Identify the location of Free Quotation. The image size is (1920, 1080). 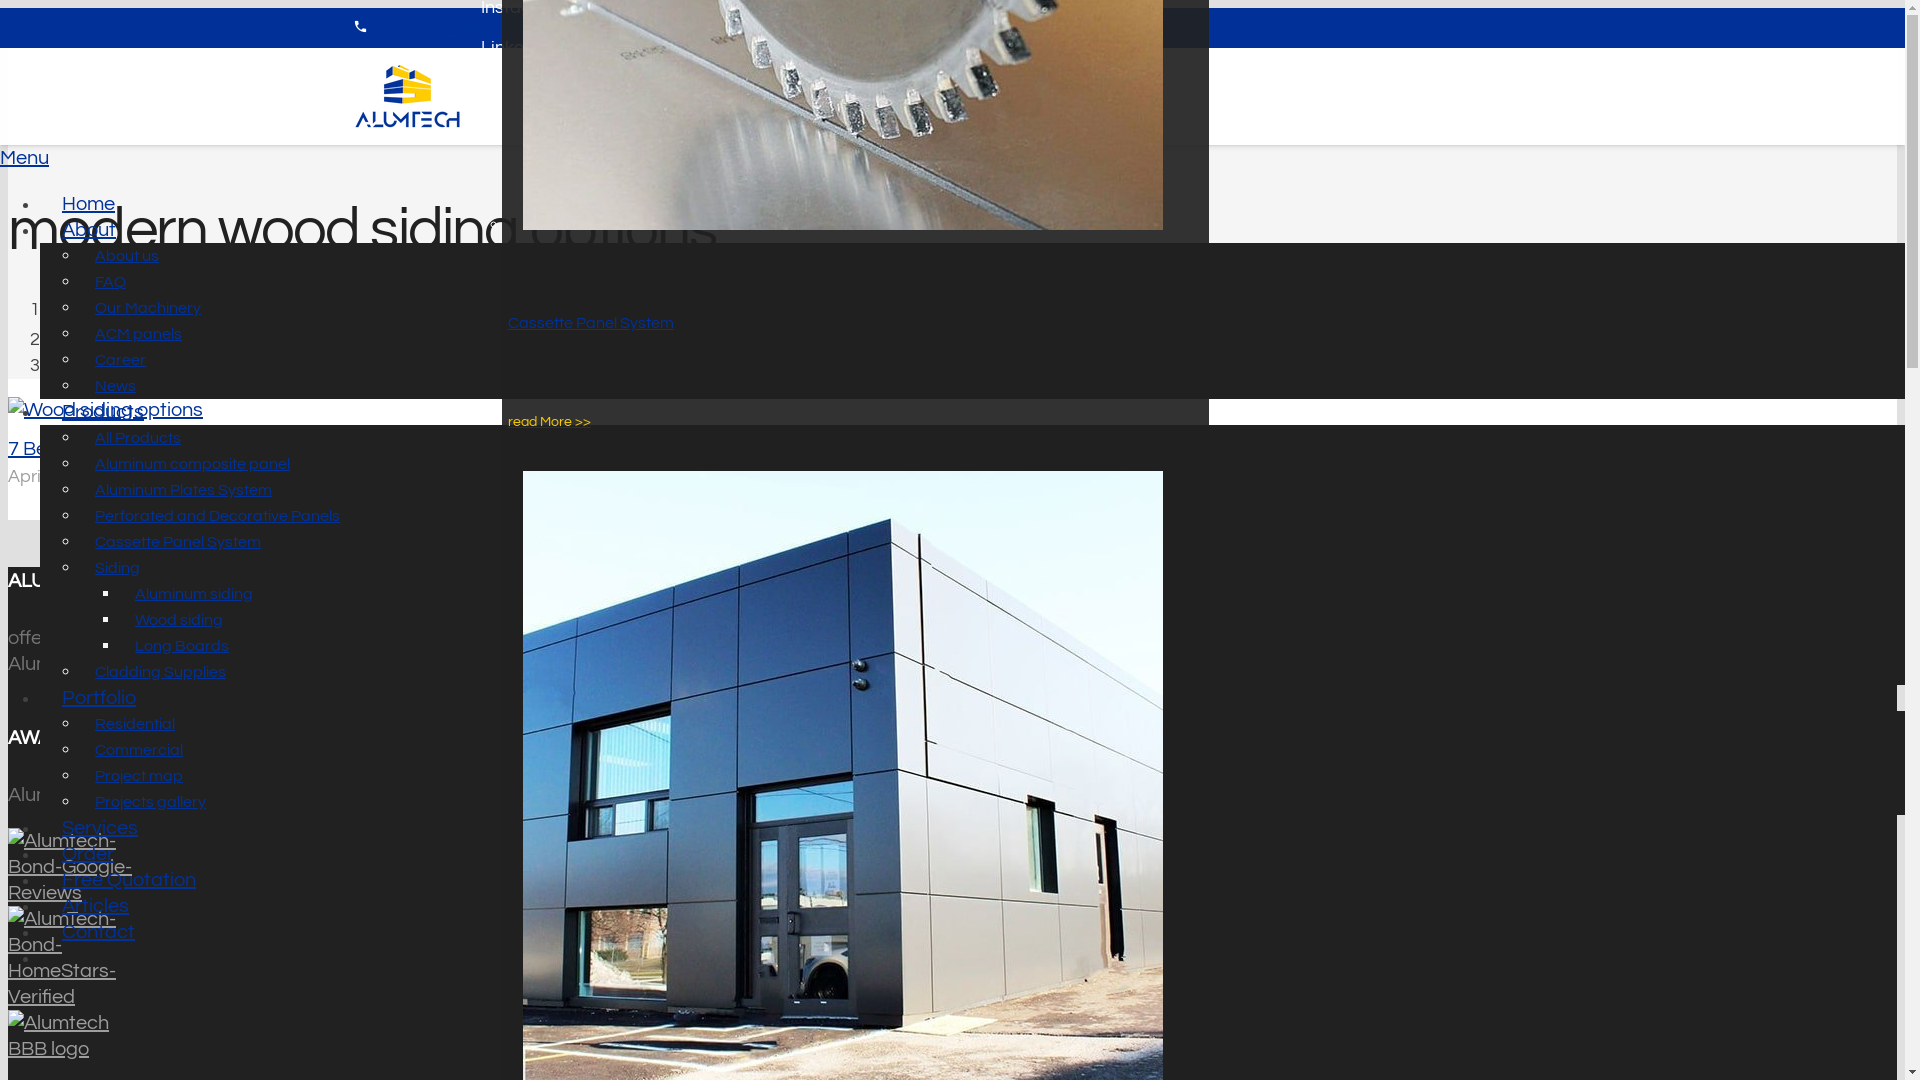
(129, 880).